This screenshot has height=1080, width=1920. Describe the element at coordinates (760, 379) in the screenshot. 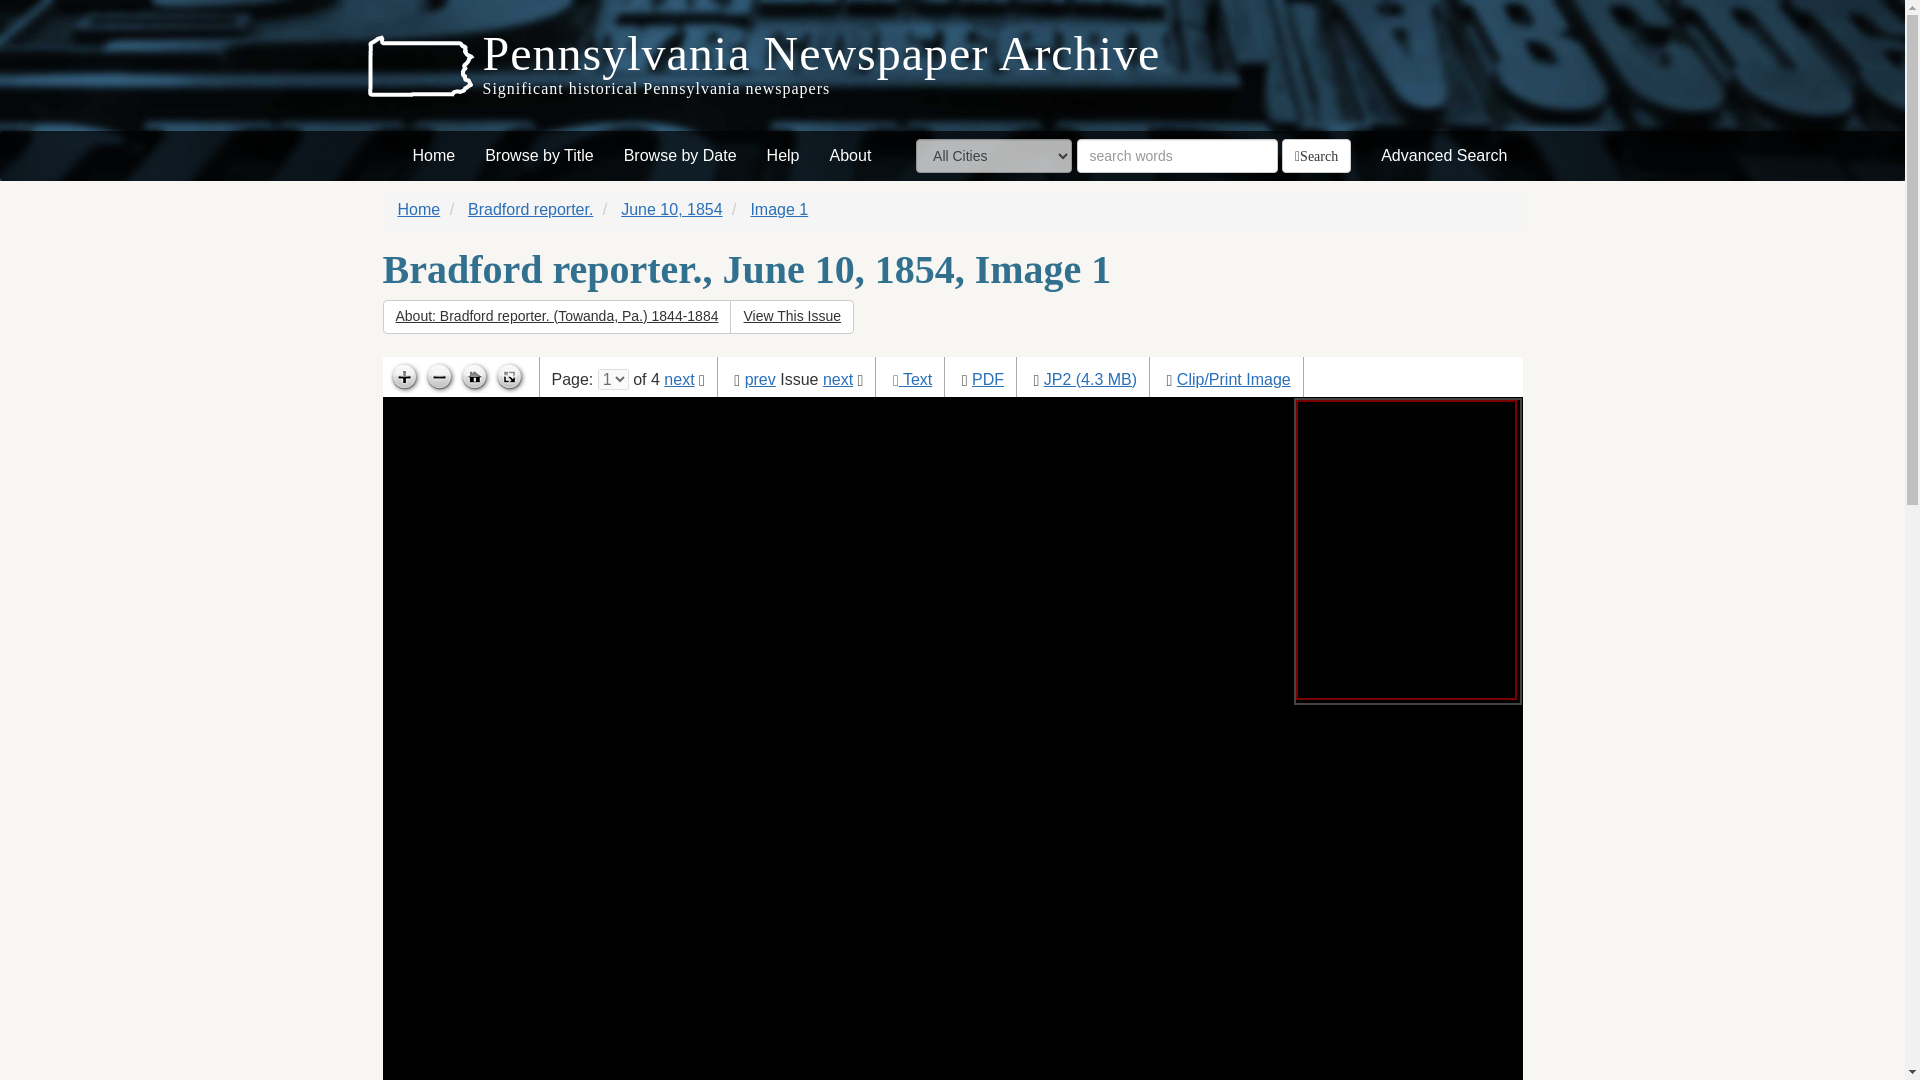

I see `prev` at that location.